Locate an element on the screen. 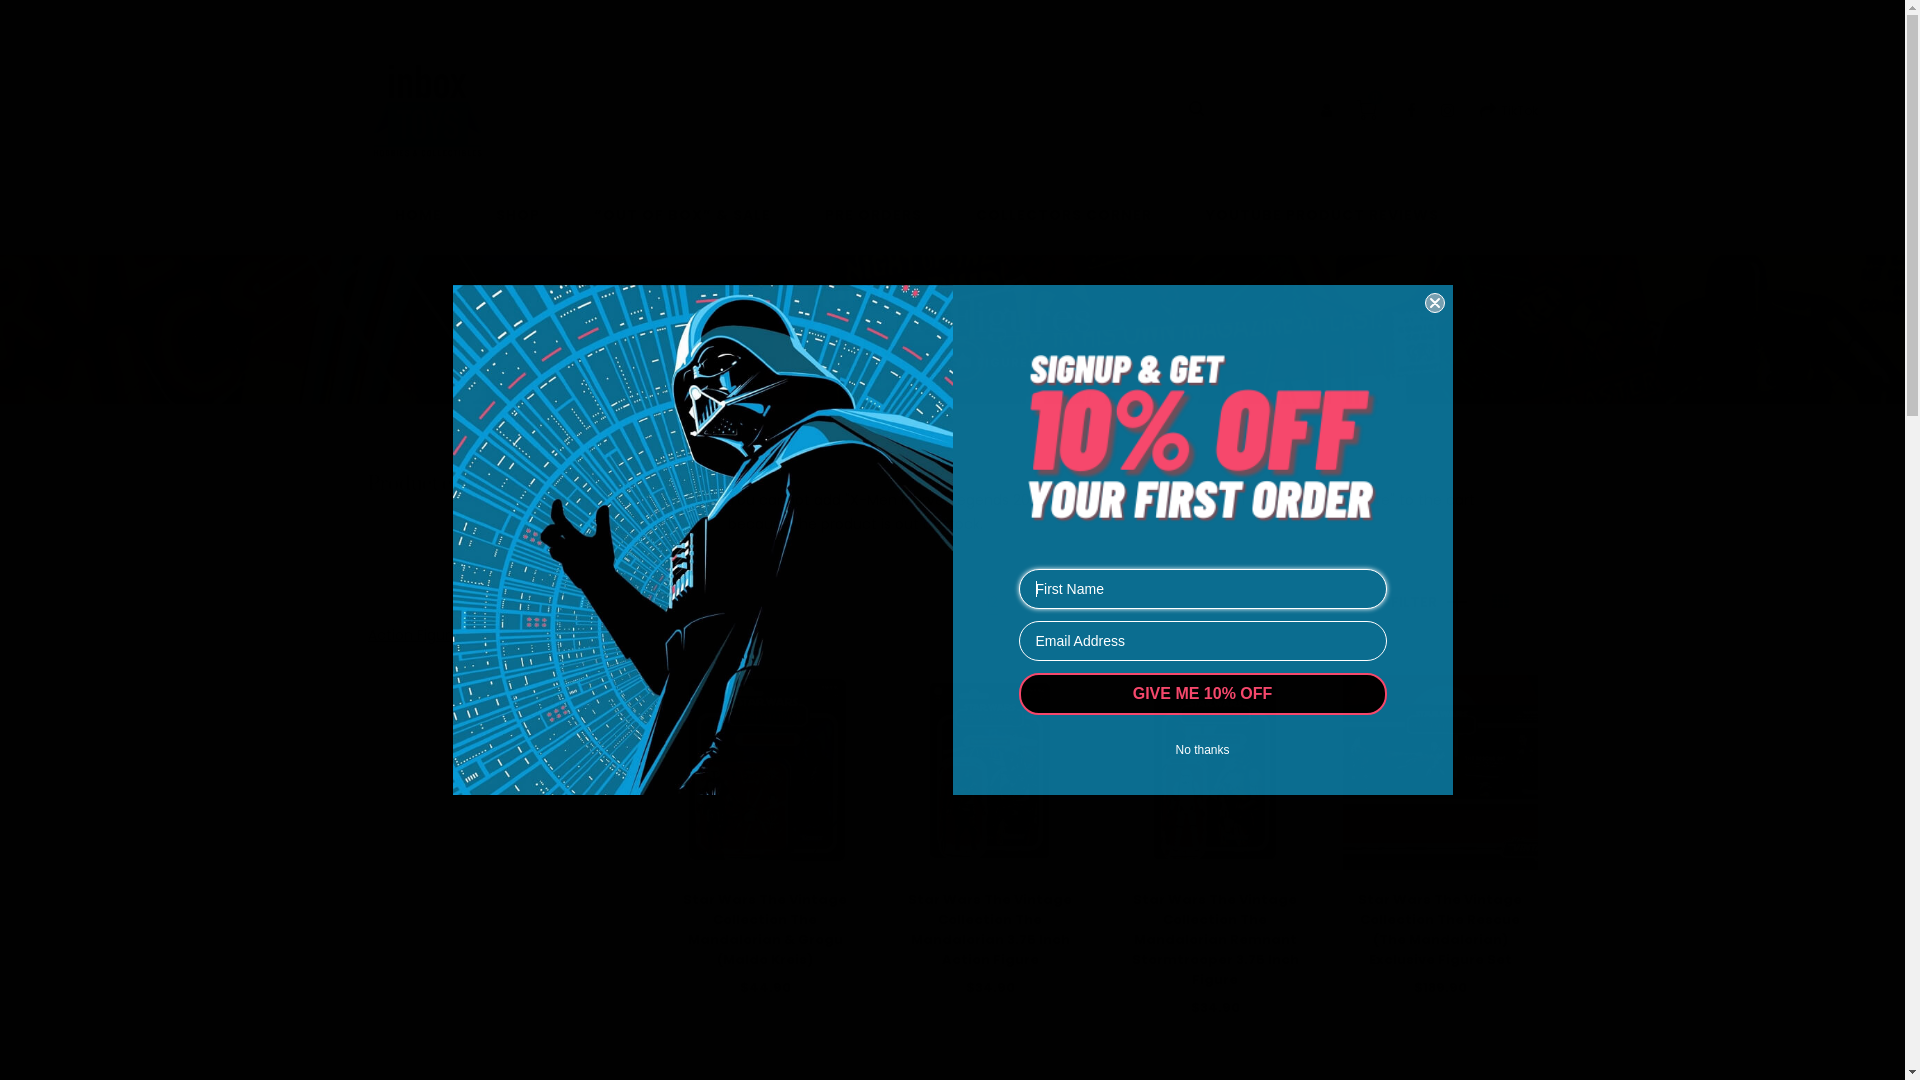  SHOP is located at coordinates (870, 362).